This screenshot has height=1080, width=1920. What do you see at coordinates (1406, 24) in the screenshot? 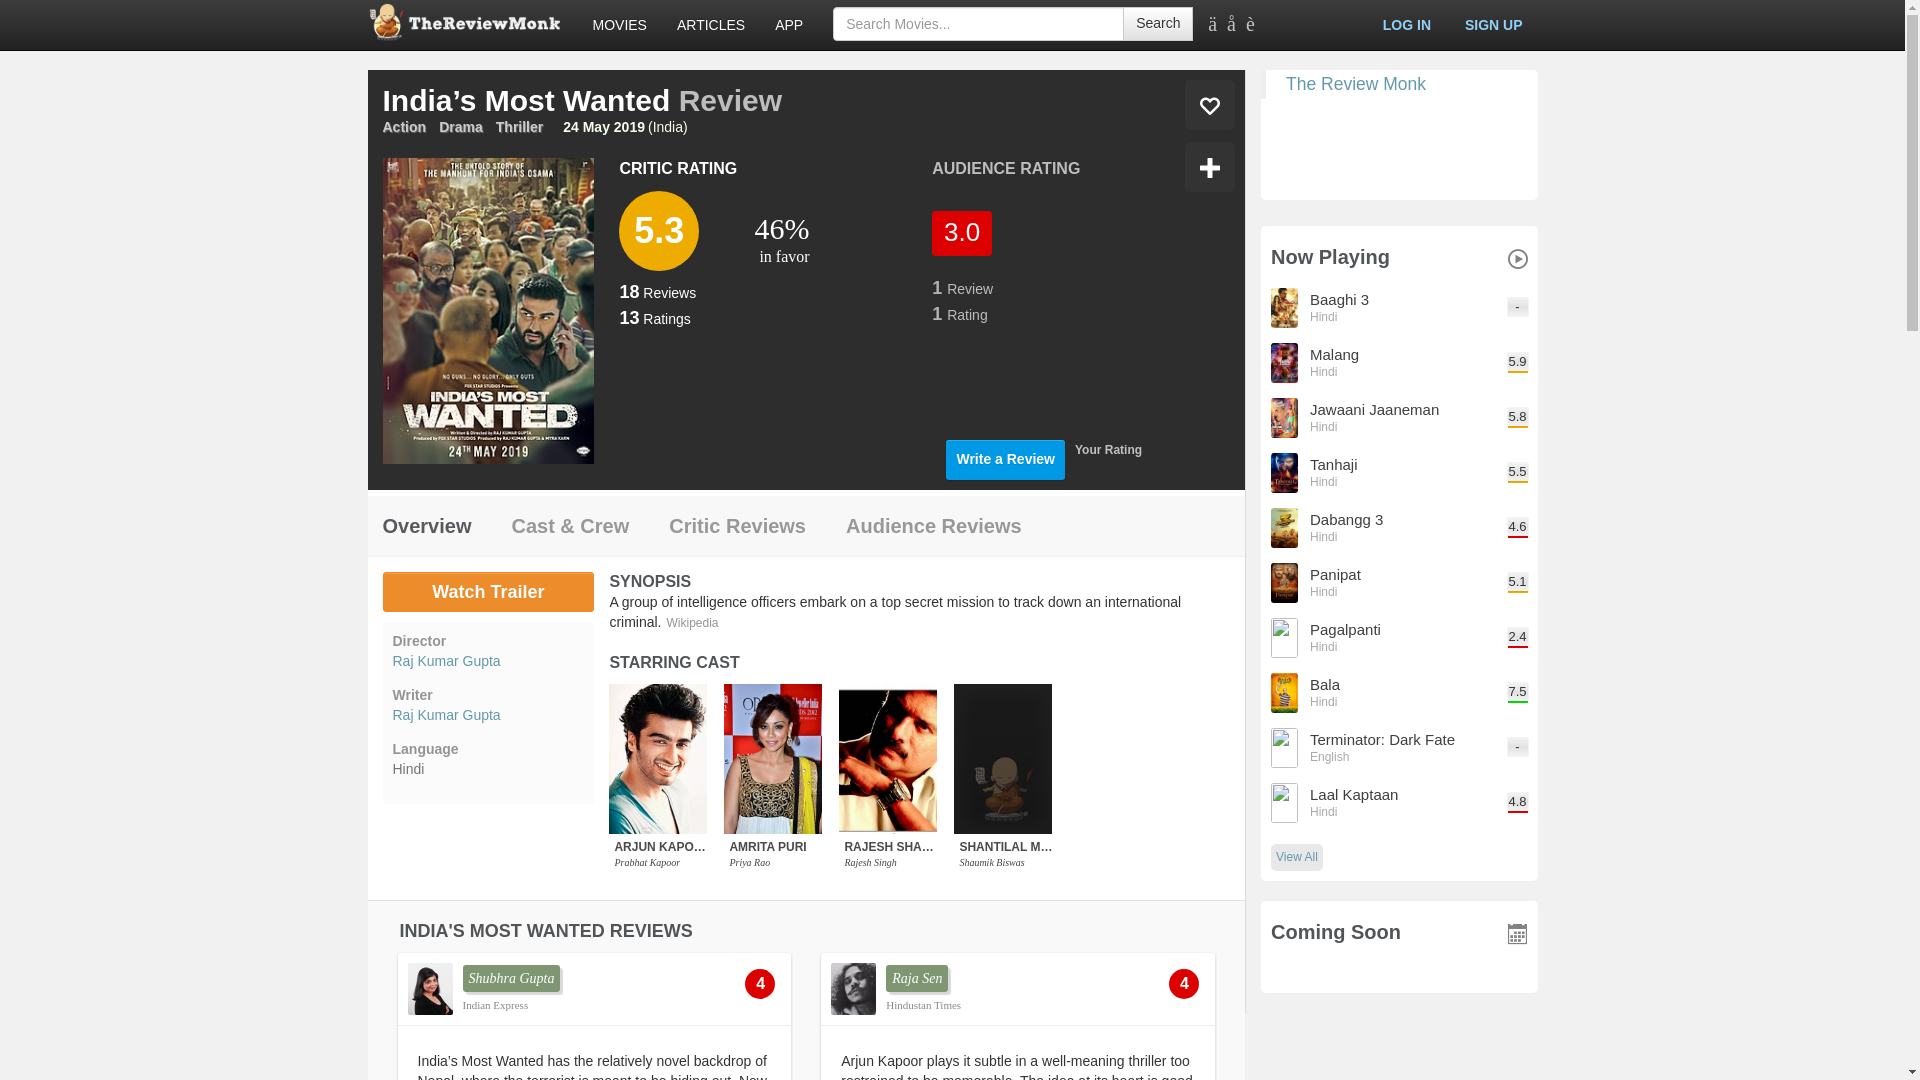
I see `LOG IN` at bounding box center [1406, 24].